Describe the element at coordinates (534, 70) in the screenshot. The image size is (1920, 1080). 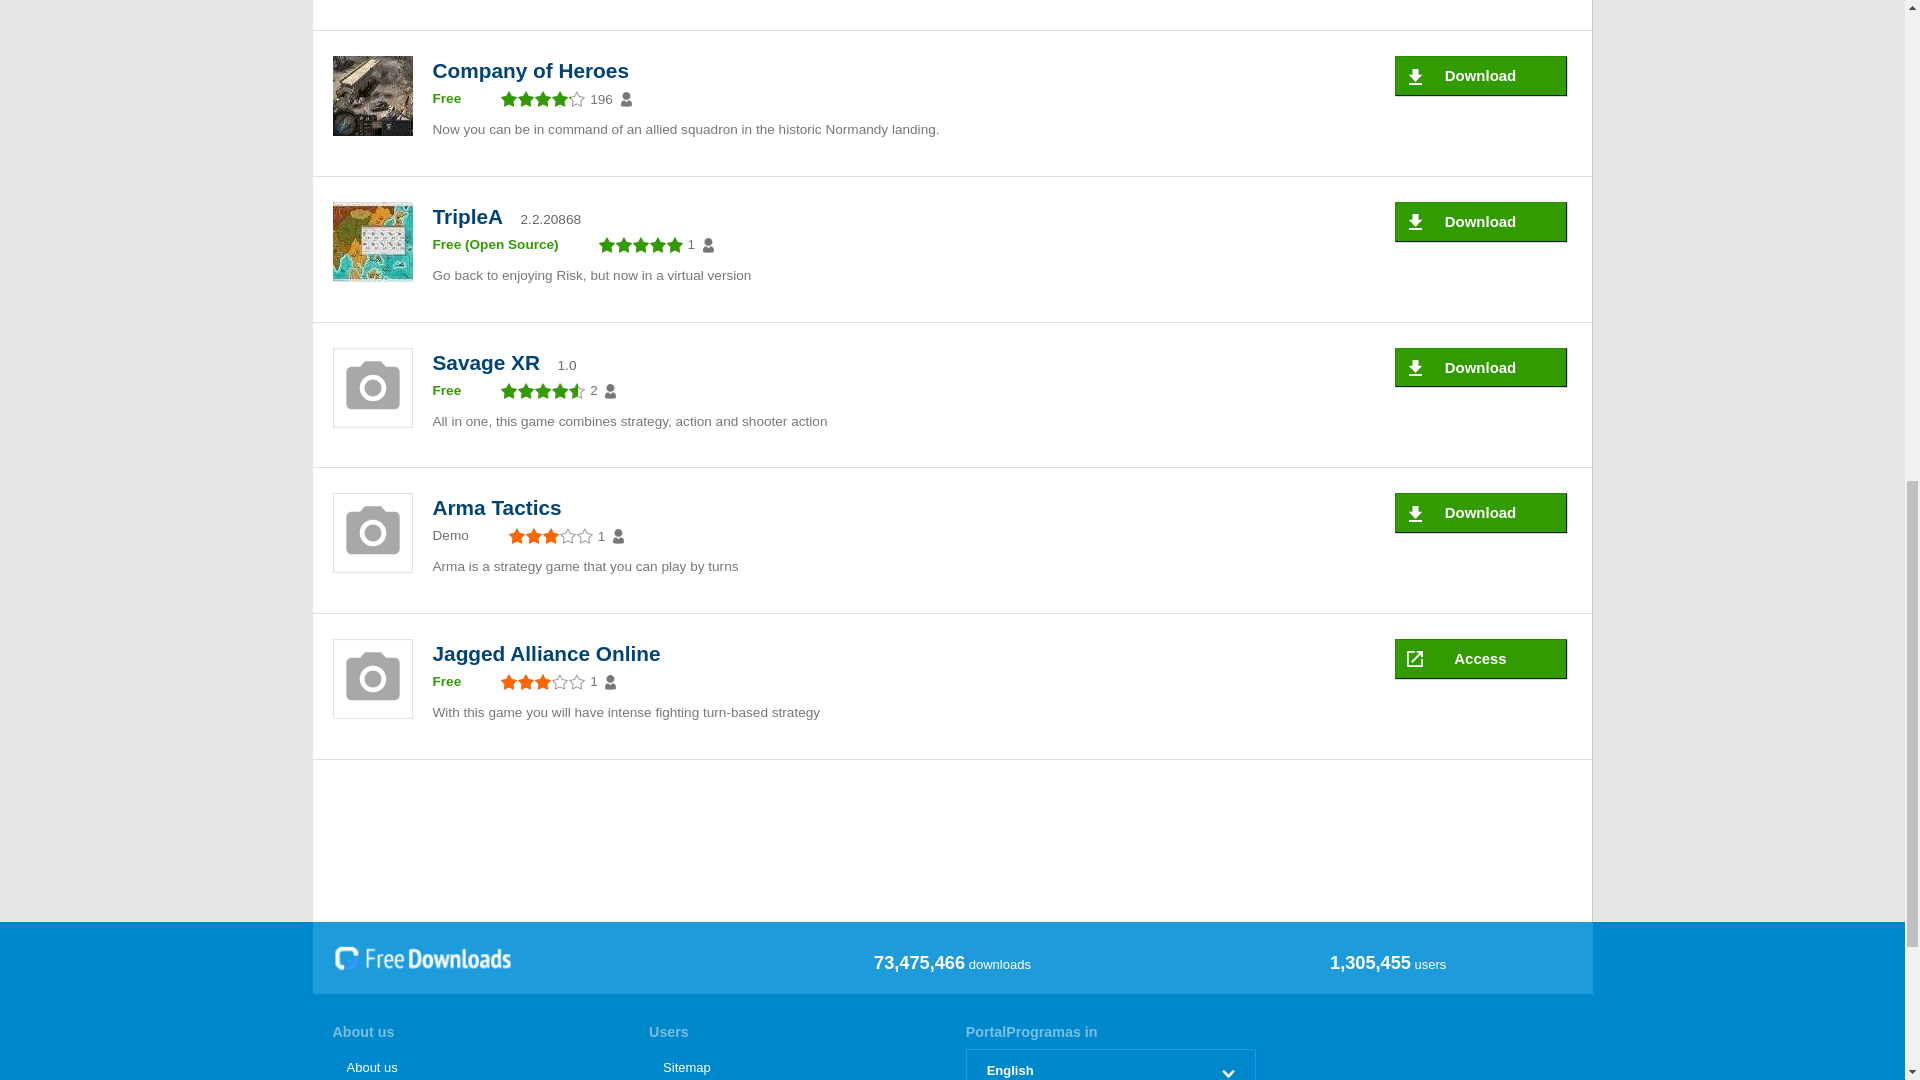
I see `Company of Heroes` at that location.